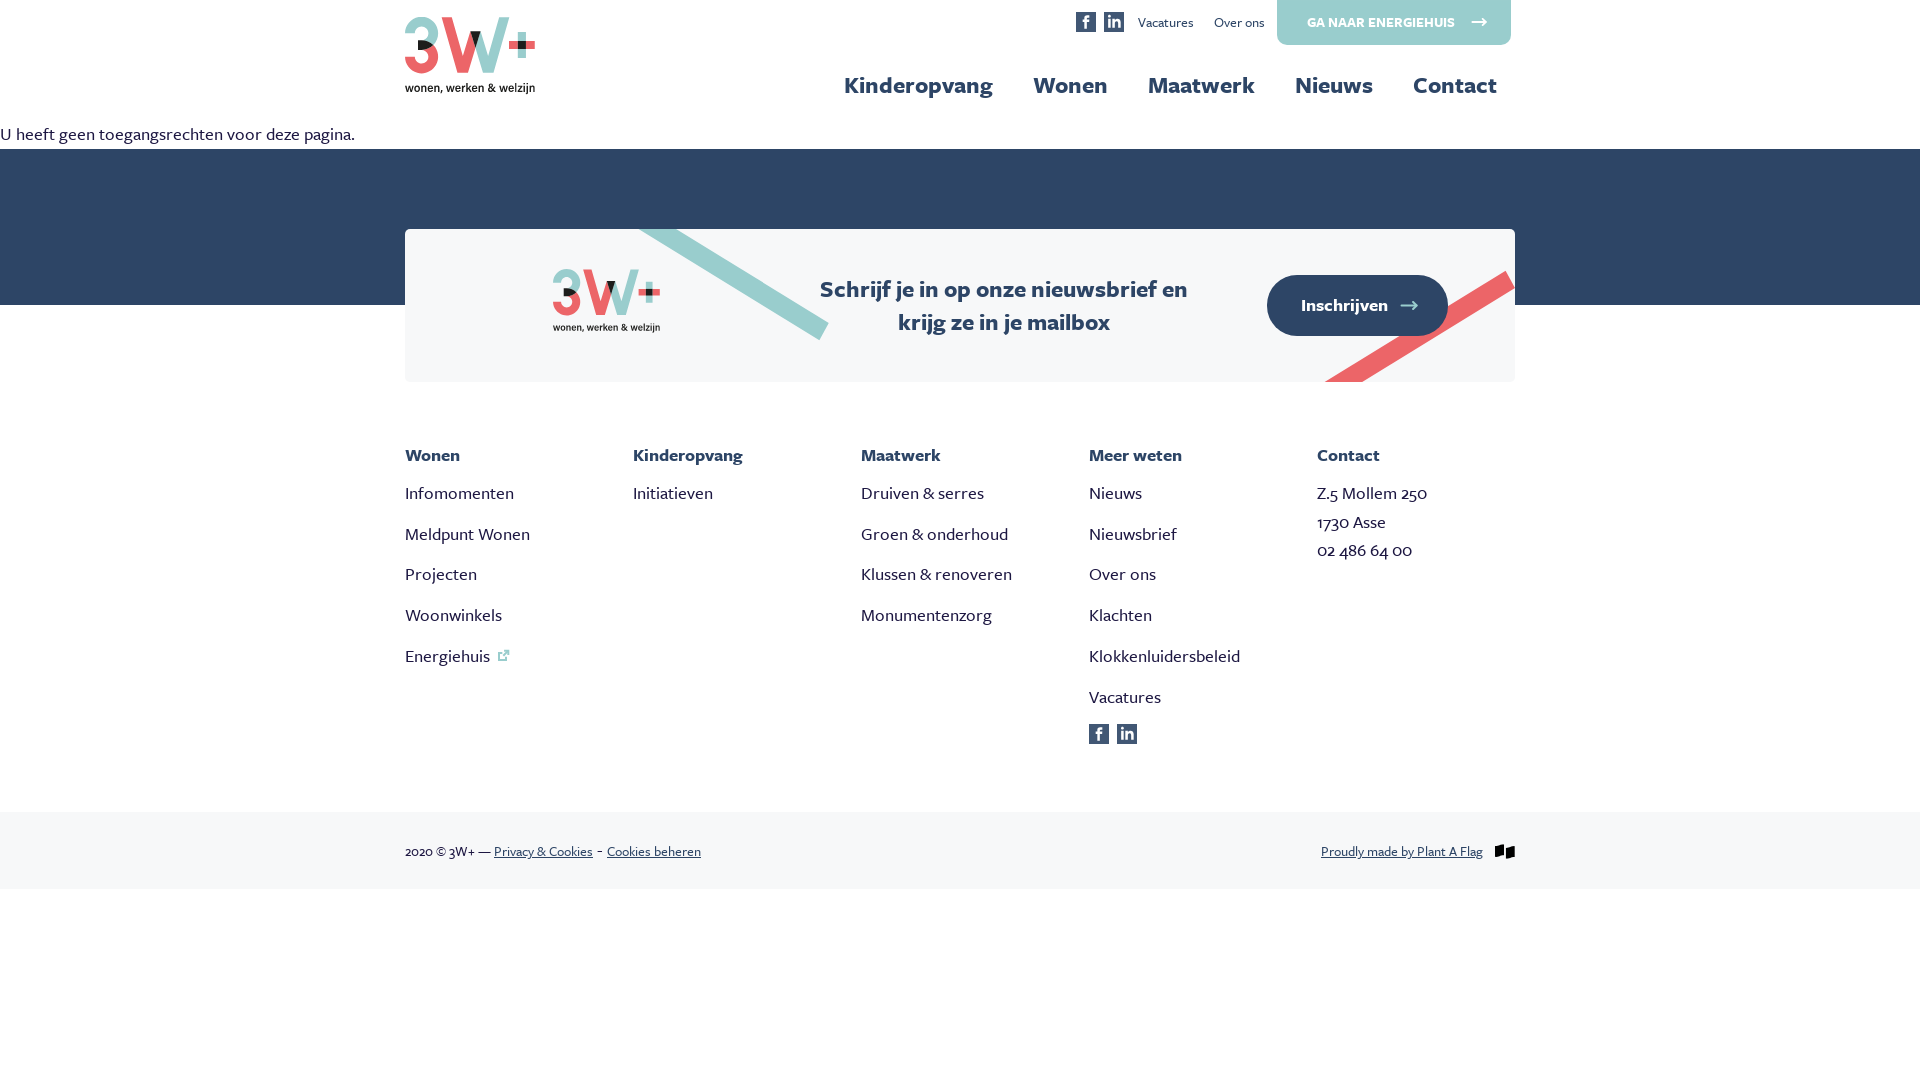 This screenshot has width=1920, height=1080. Describe the element at coordinates (0, 0) in the screenshot. I see `Overslaan en naar de inhoud gaan` at that location.